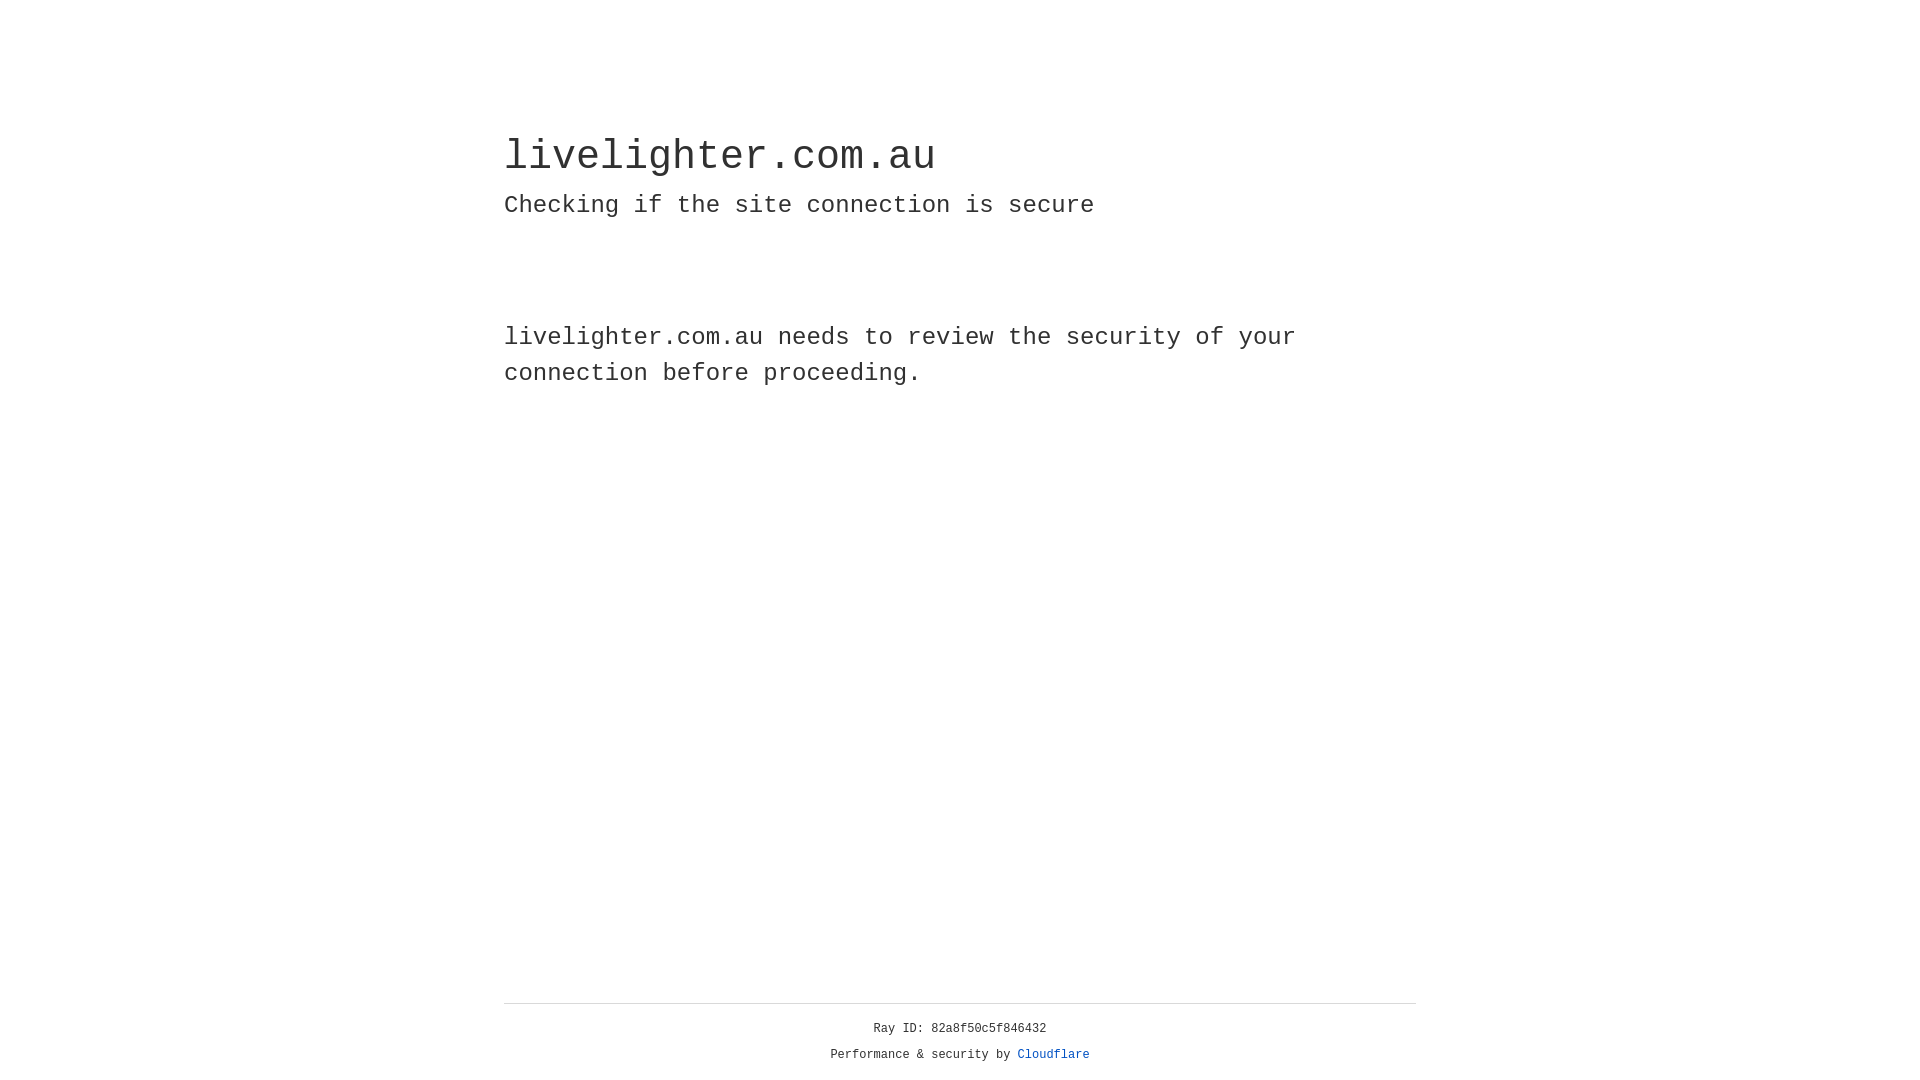  Describe the element at coordinates (1054, 1055) in the screenshot. I see `Cloudflare` at that location.